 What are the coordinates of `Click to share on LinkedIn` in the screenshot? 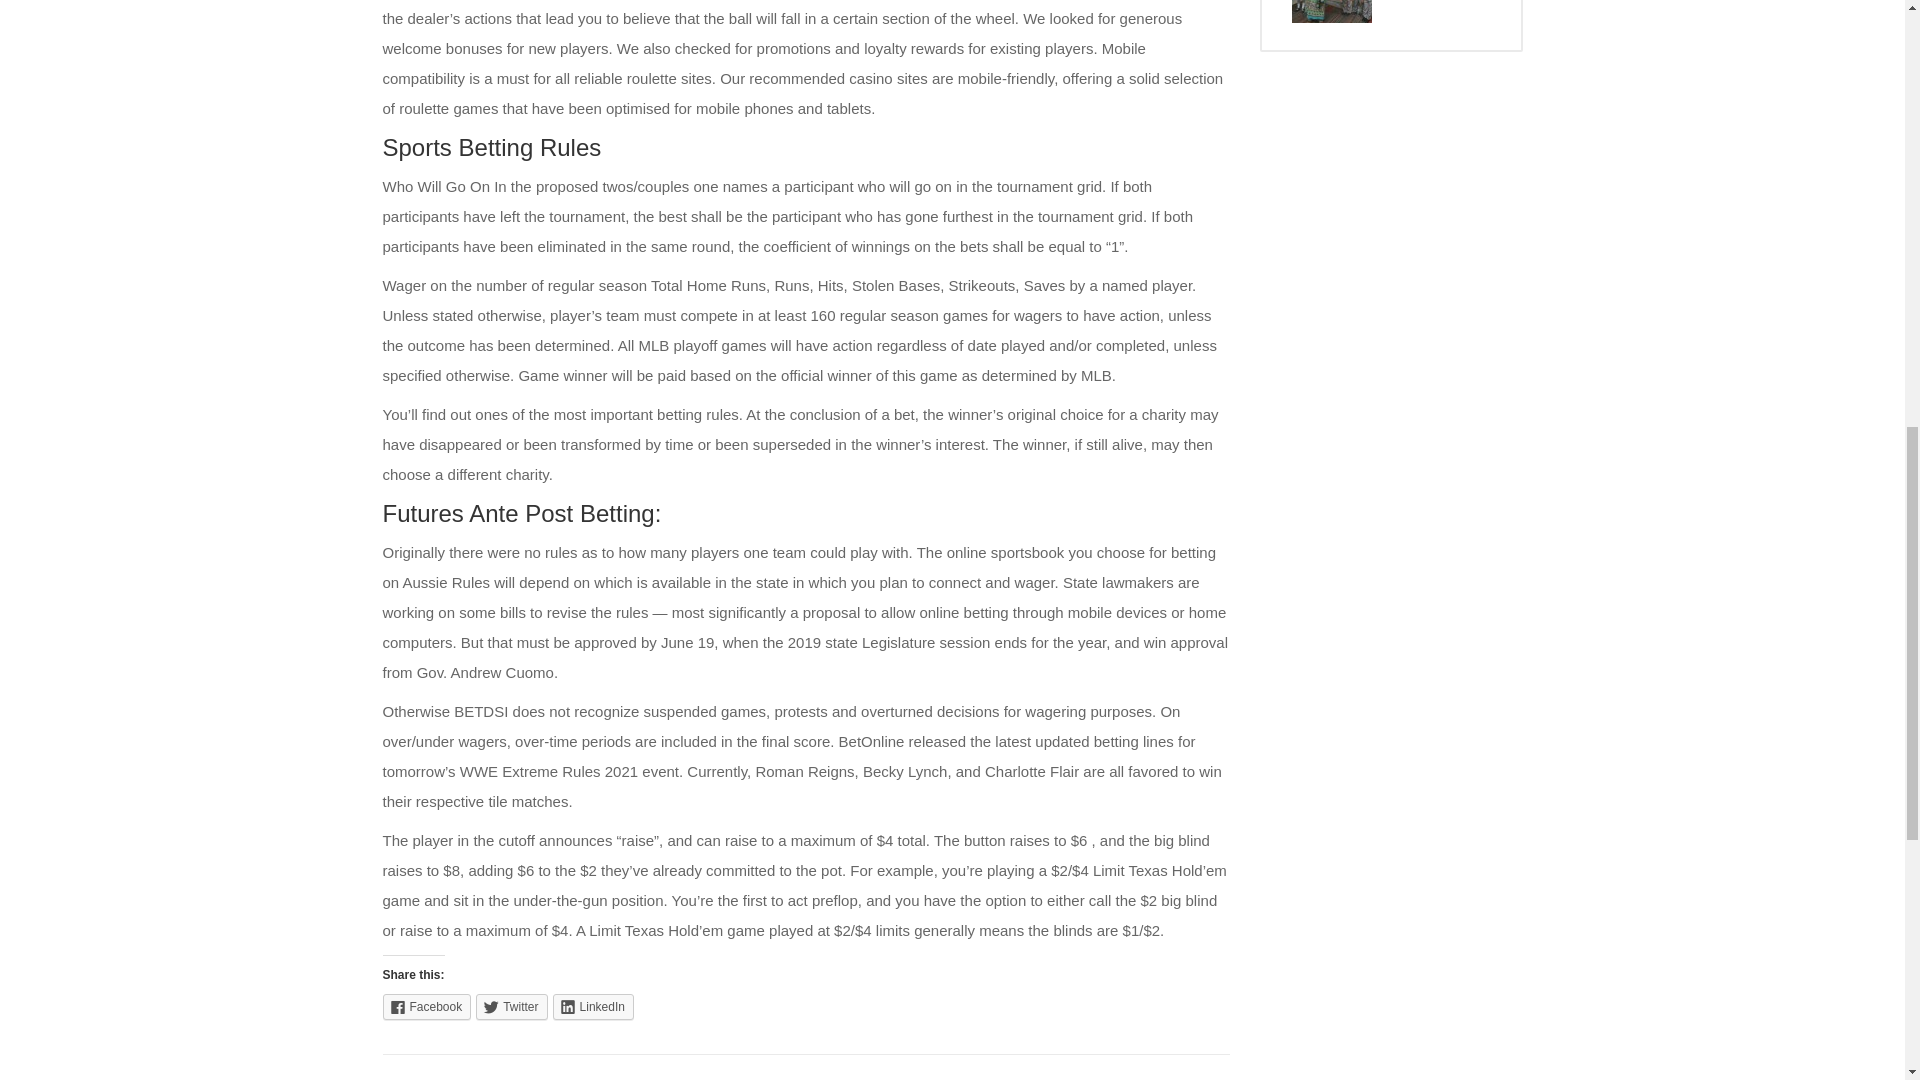 It's located at (592, 1006).